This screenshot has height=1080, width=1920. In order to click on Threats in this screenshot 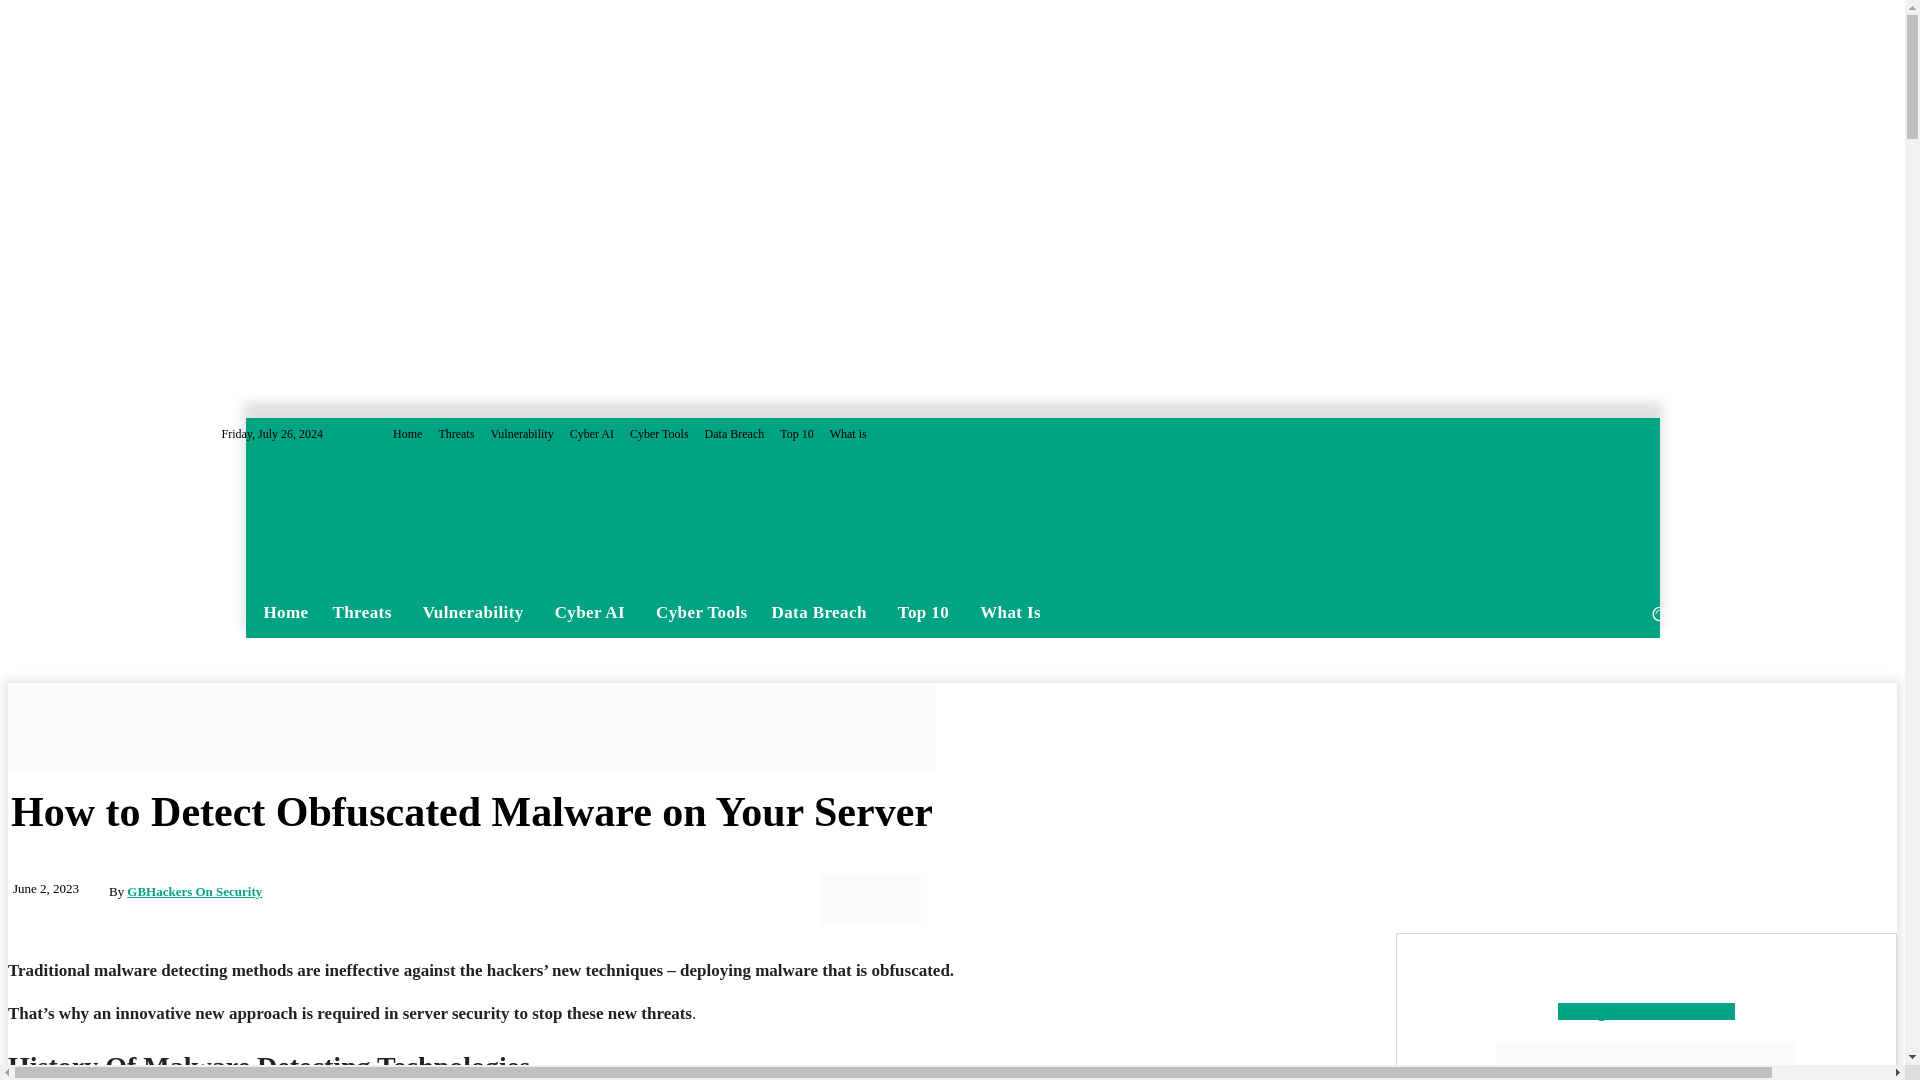, I will do `click(456, 433)`.